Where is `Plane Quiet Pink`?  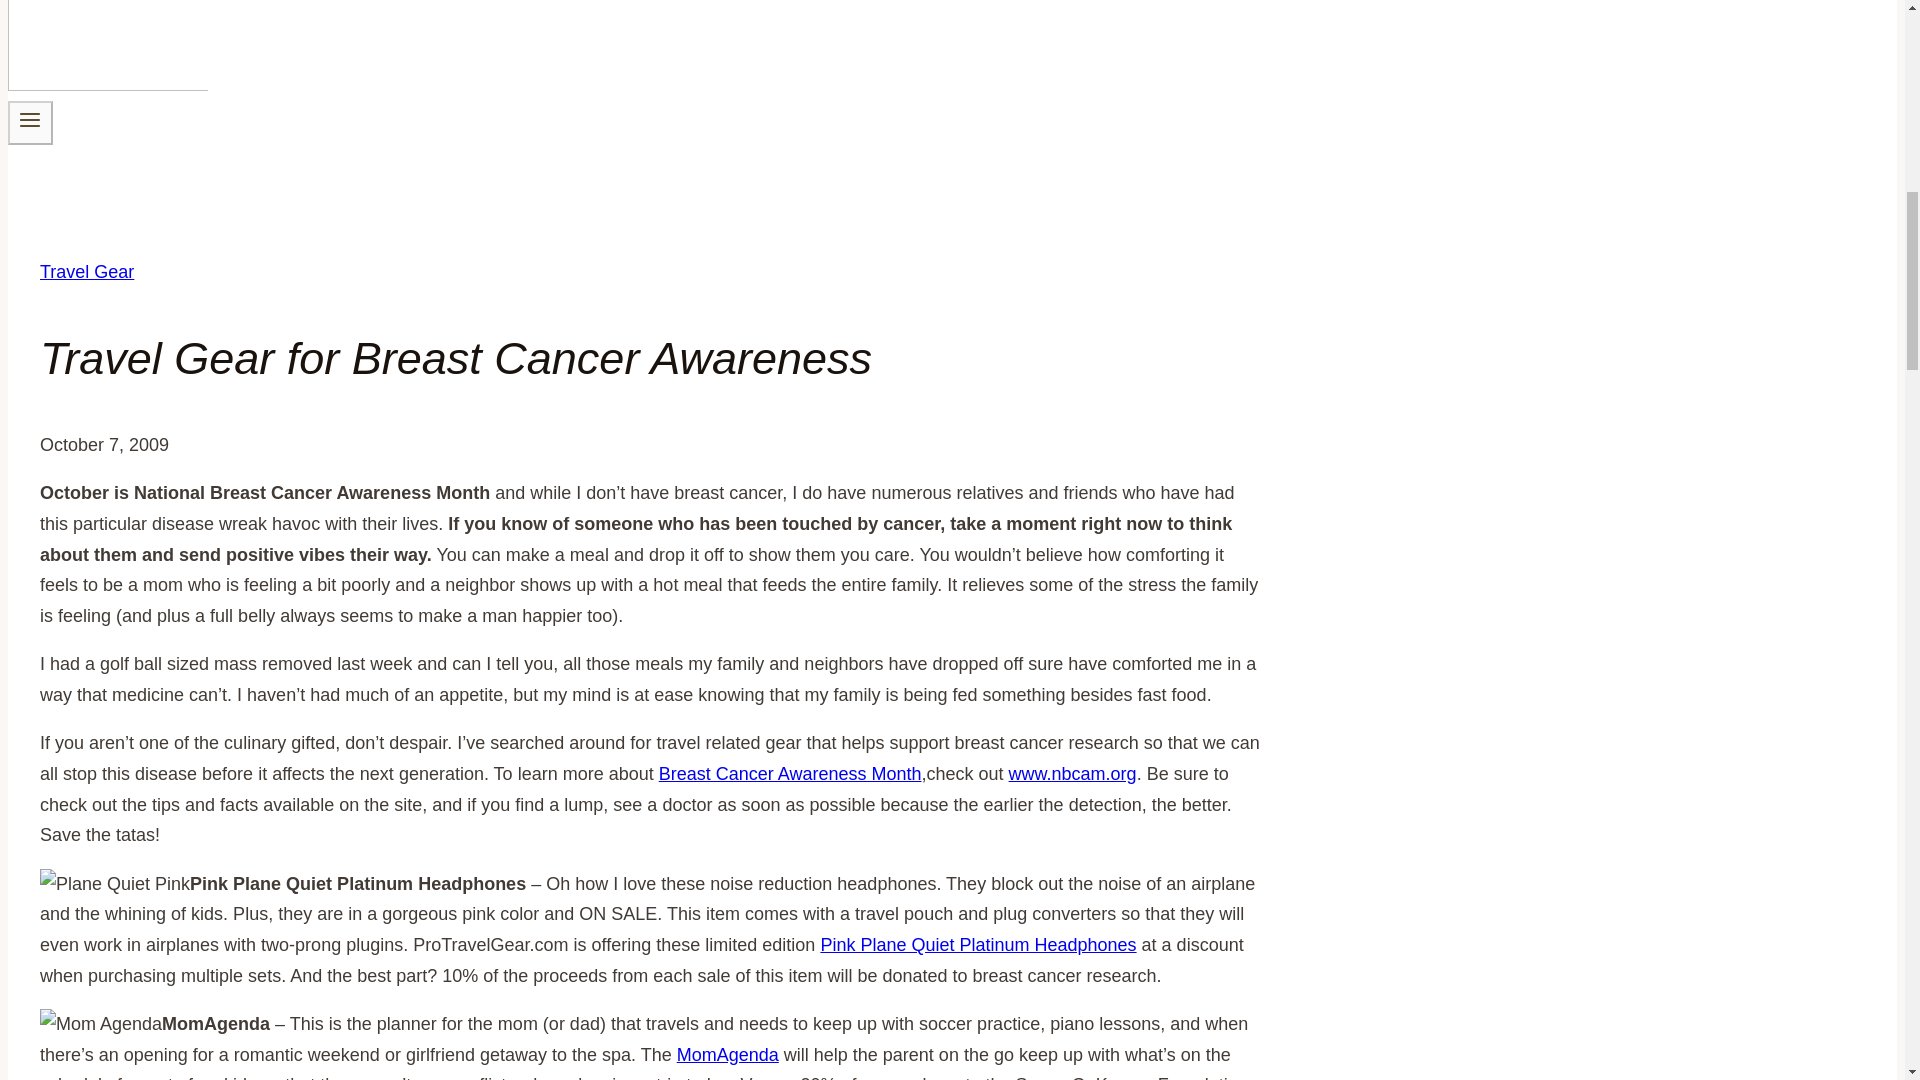 Plane Quiet Pink is located at coordinates (115, 884).